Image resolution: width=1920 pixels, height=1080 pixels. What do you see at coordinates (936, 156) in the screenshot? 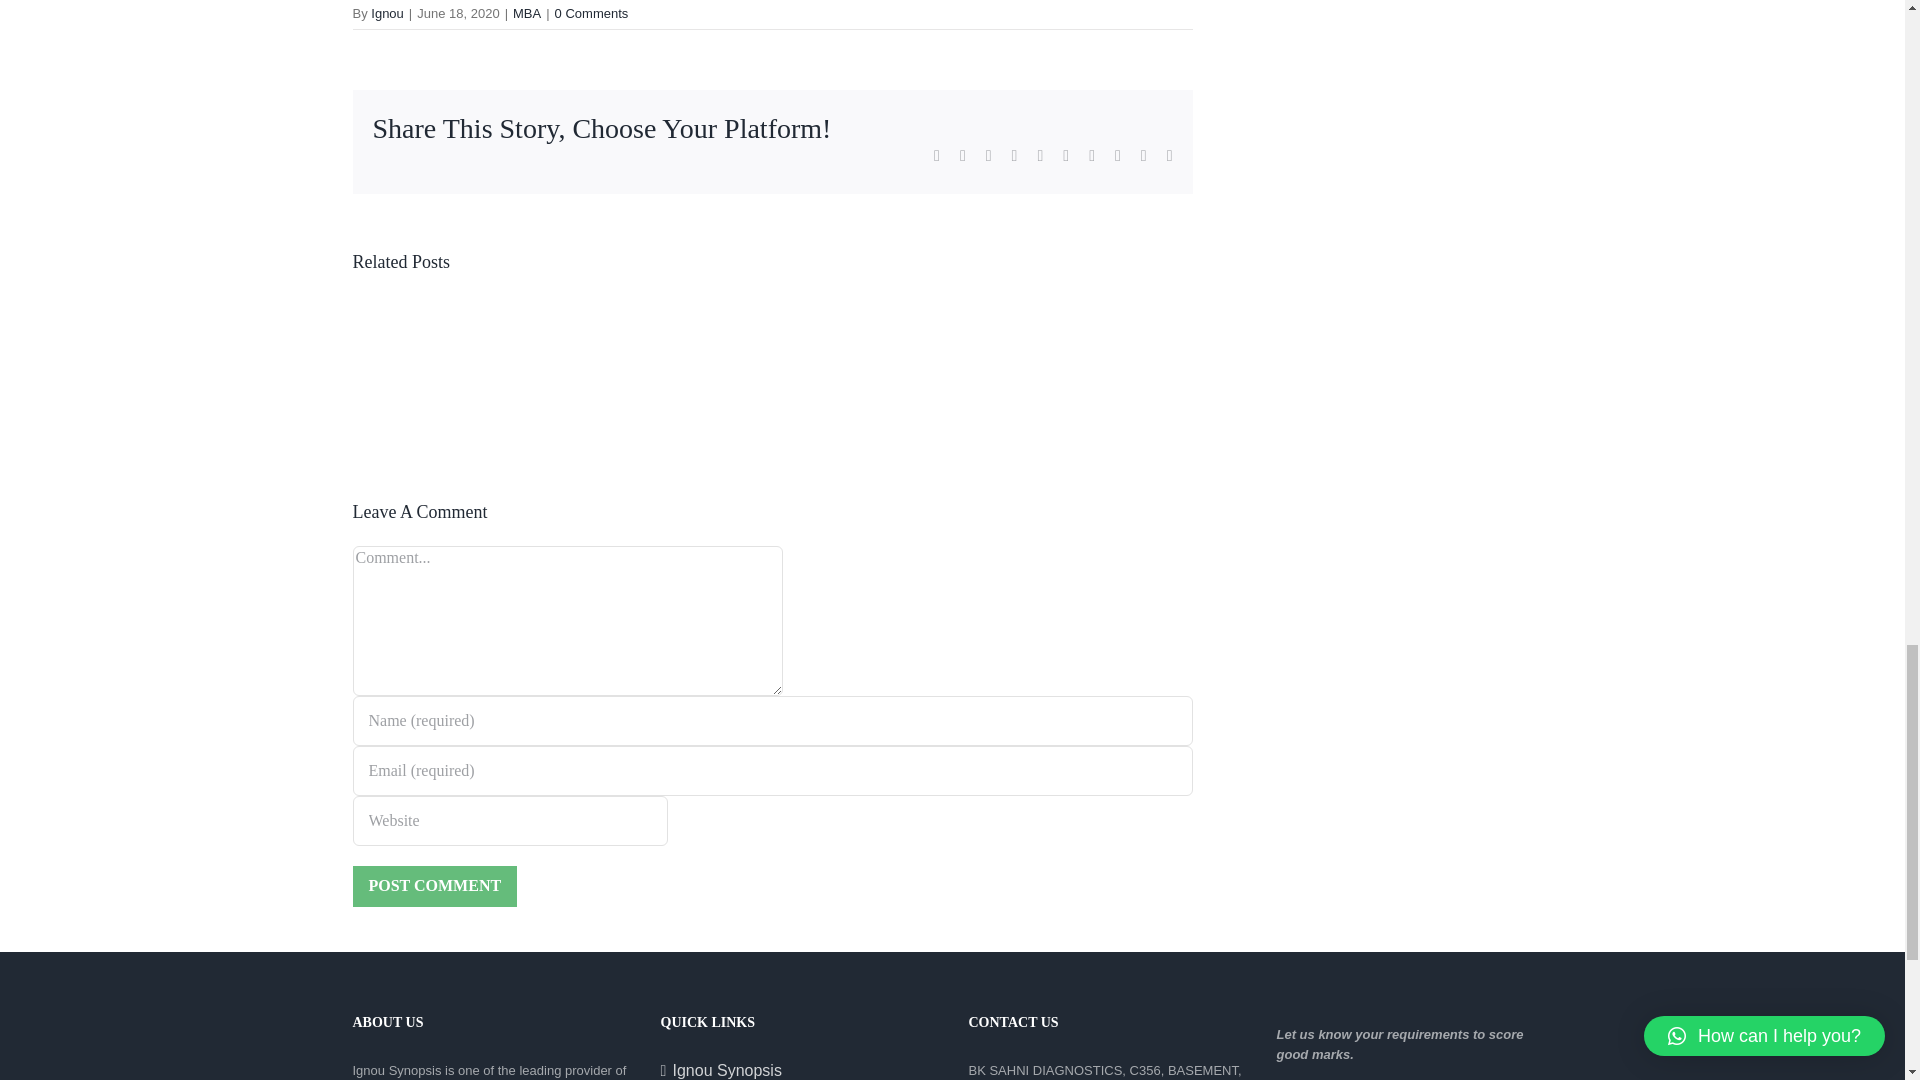
I see `Facebook` at bounding box center [936, 156].